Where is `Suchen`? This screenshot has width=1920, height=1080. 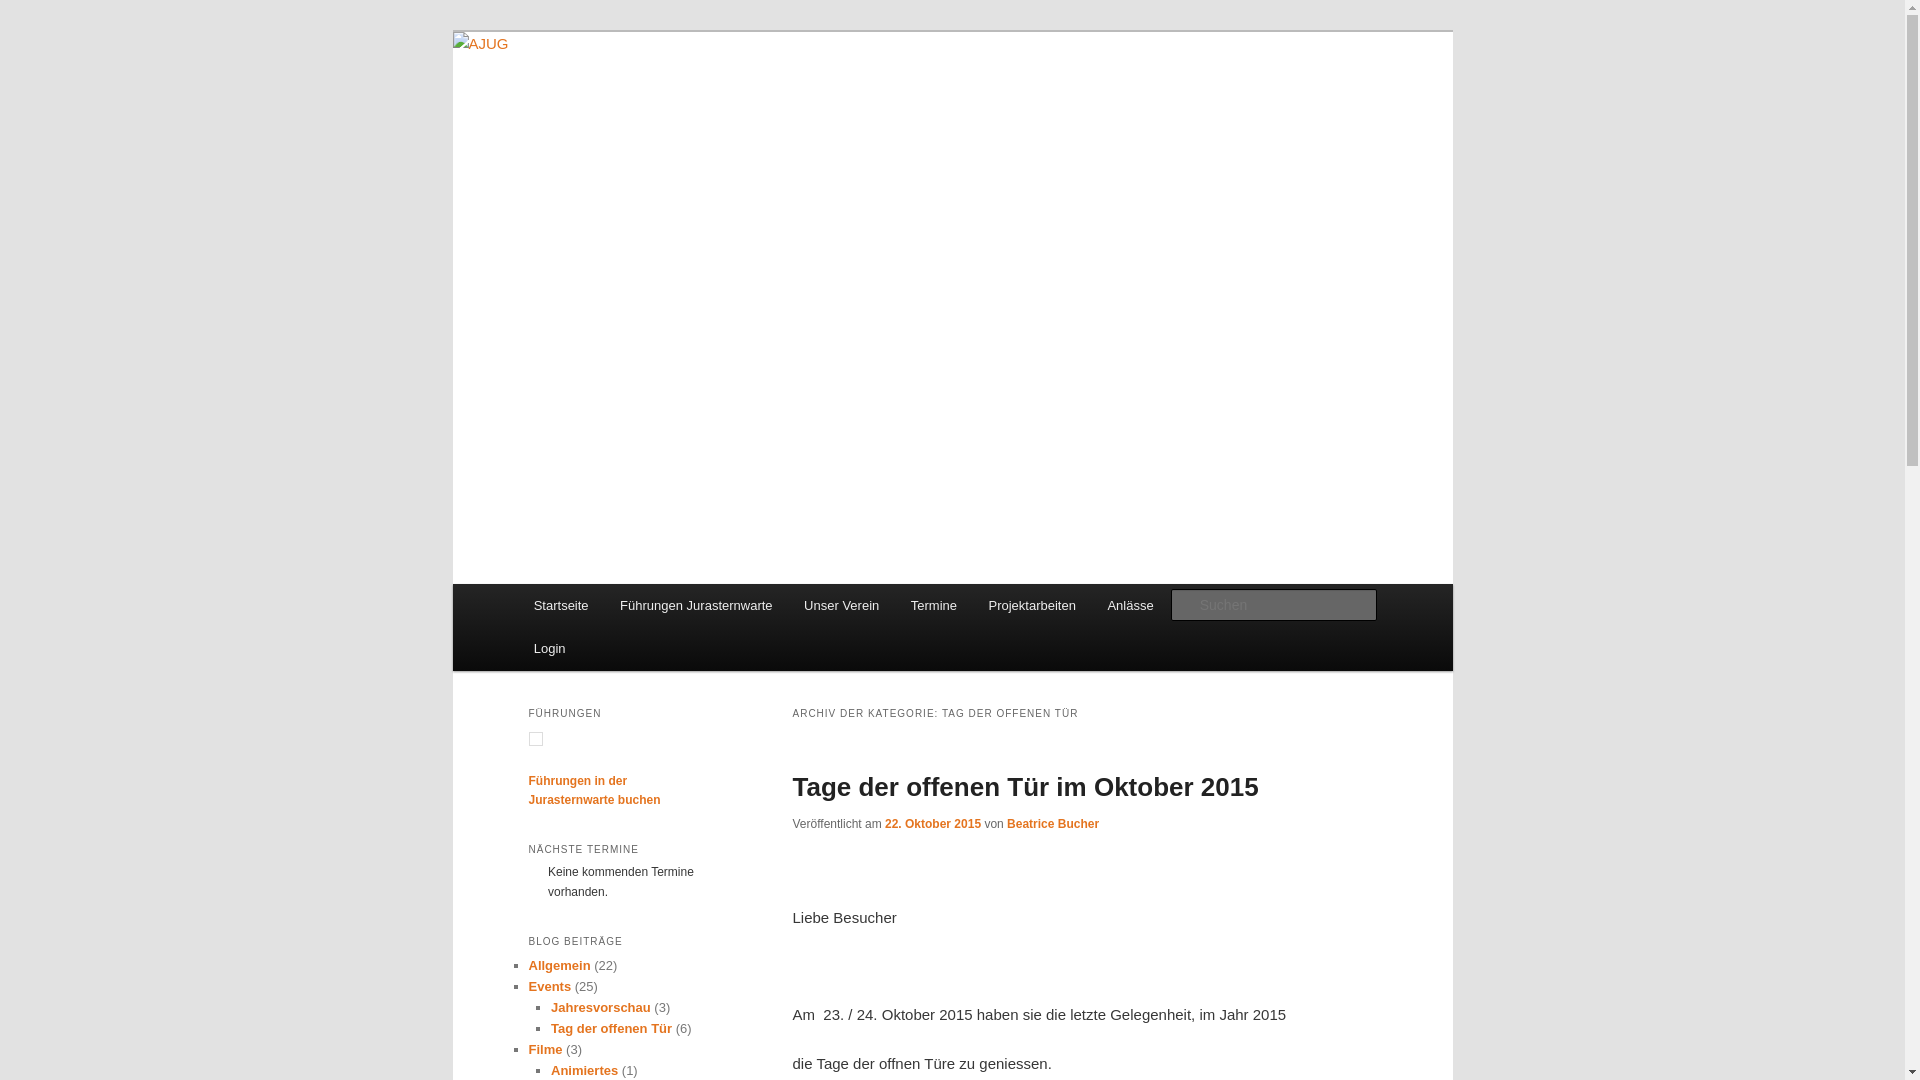
Suchen is located at coordinates (34, 12).